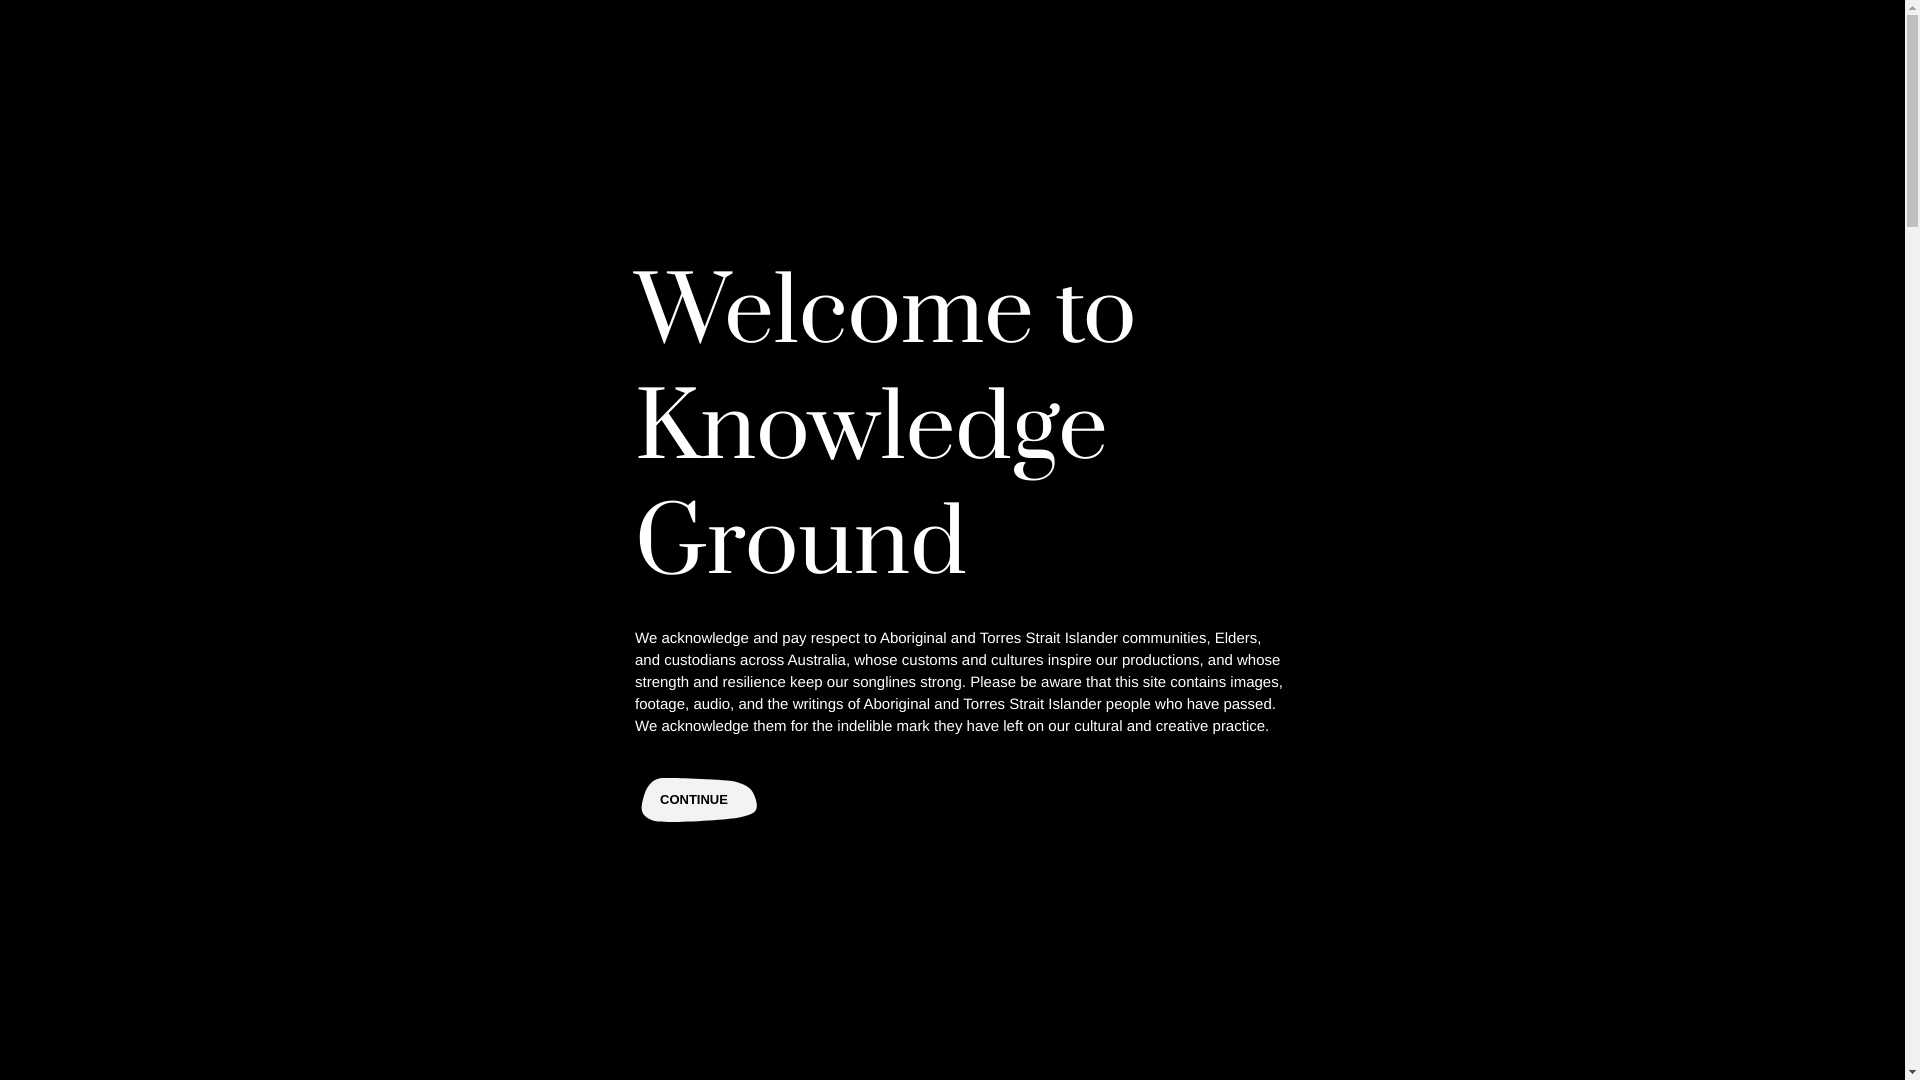 This screenshot has height=1080, width=1920. What do you see at coordinates (88, 874) in the screenshot?
I see `SEARCH` at bounding box center [88, 874].